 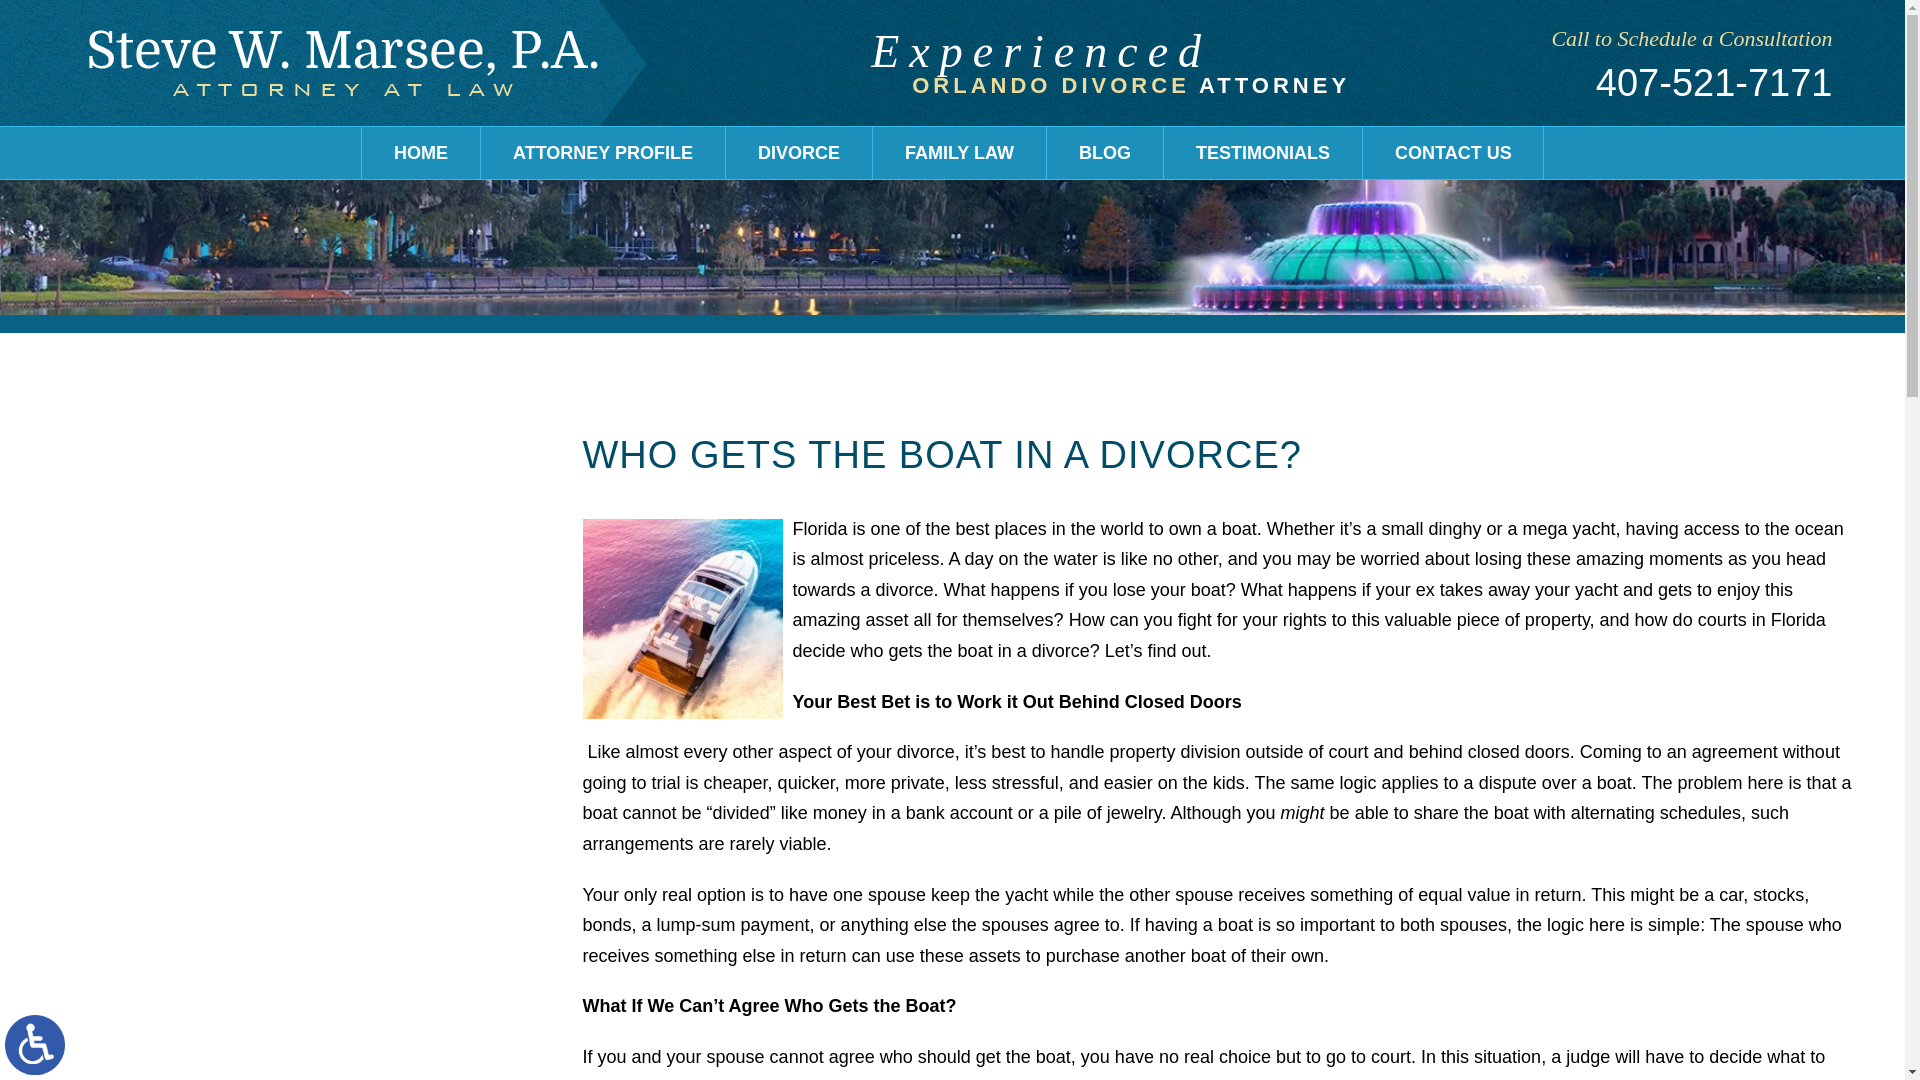 What do you see at coordinates (681, 619) in the screenshot?
I see `Boat` at bounding box center [681, 619].